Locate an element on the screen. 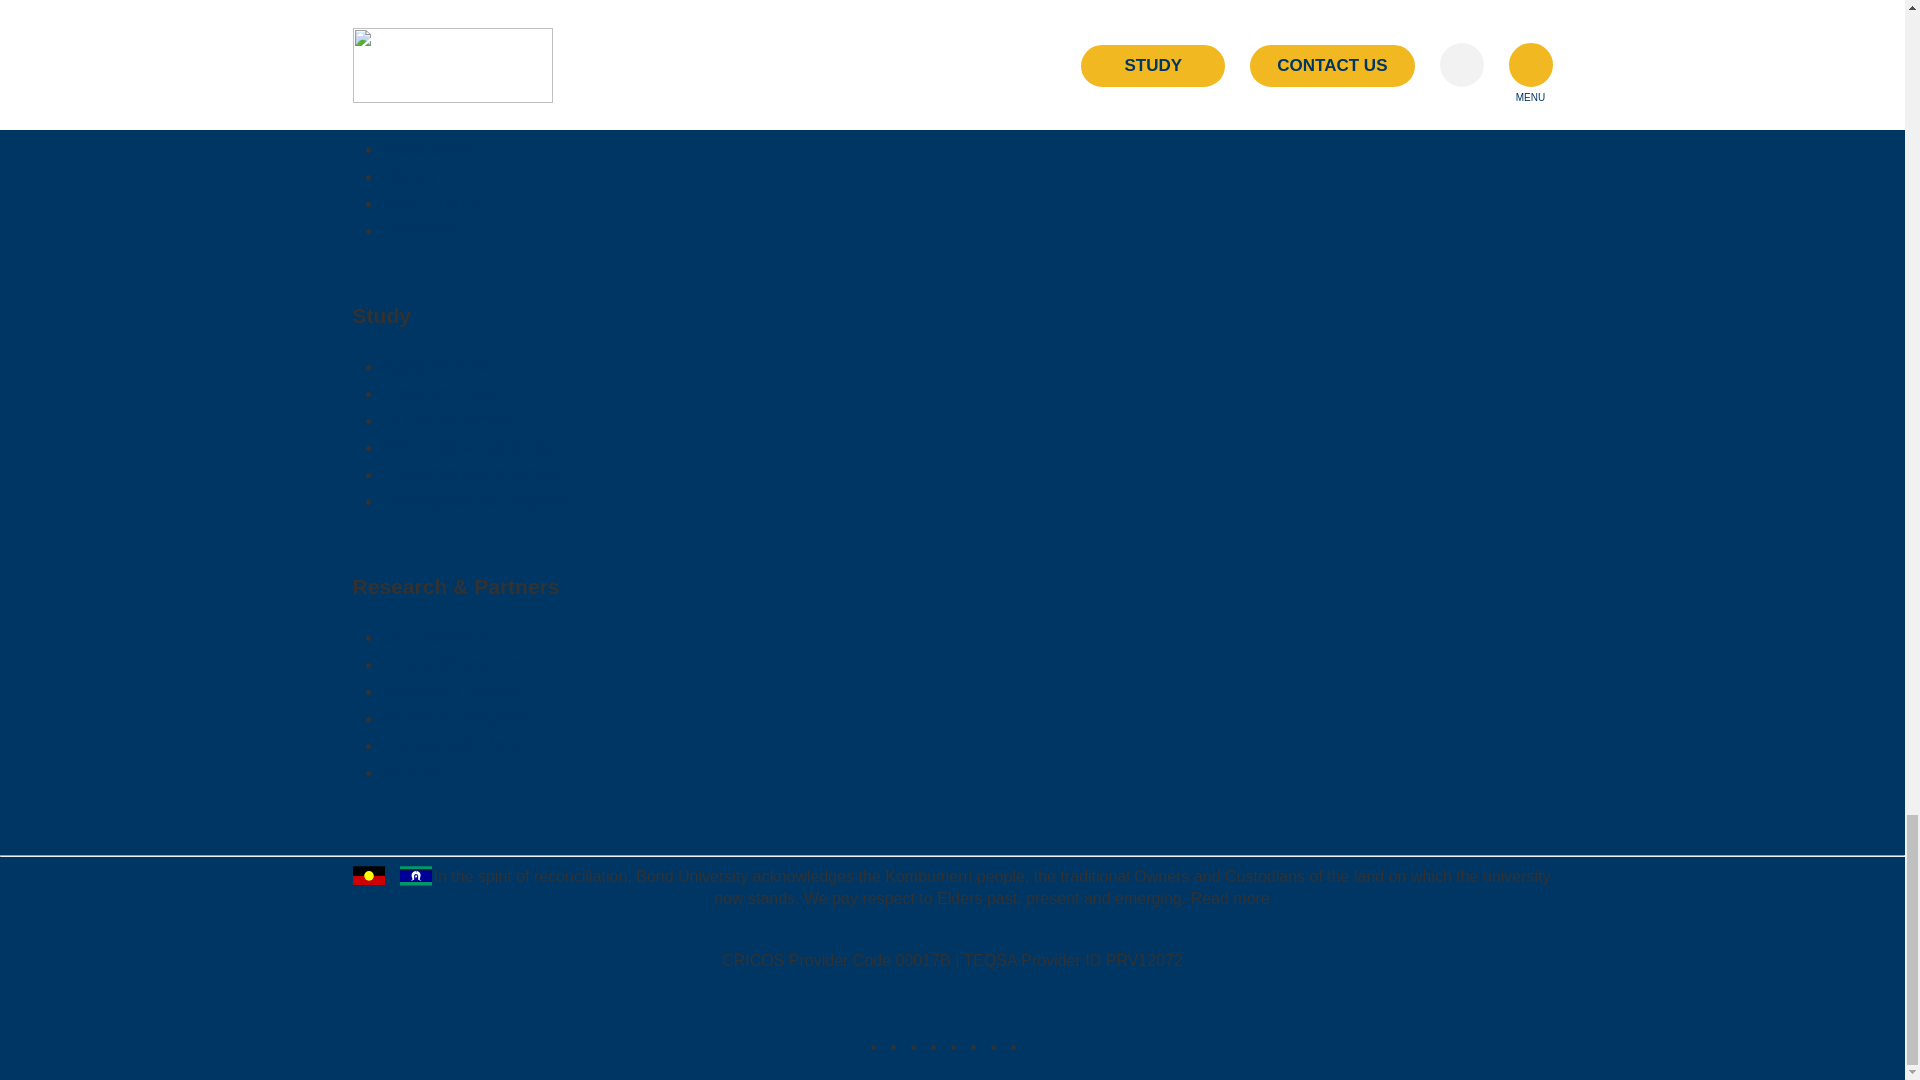  Visit Bond University on YouTube is located at coordinates (978, 1046).